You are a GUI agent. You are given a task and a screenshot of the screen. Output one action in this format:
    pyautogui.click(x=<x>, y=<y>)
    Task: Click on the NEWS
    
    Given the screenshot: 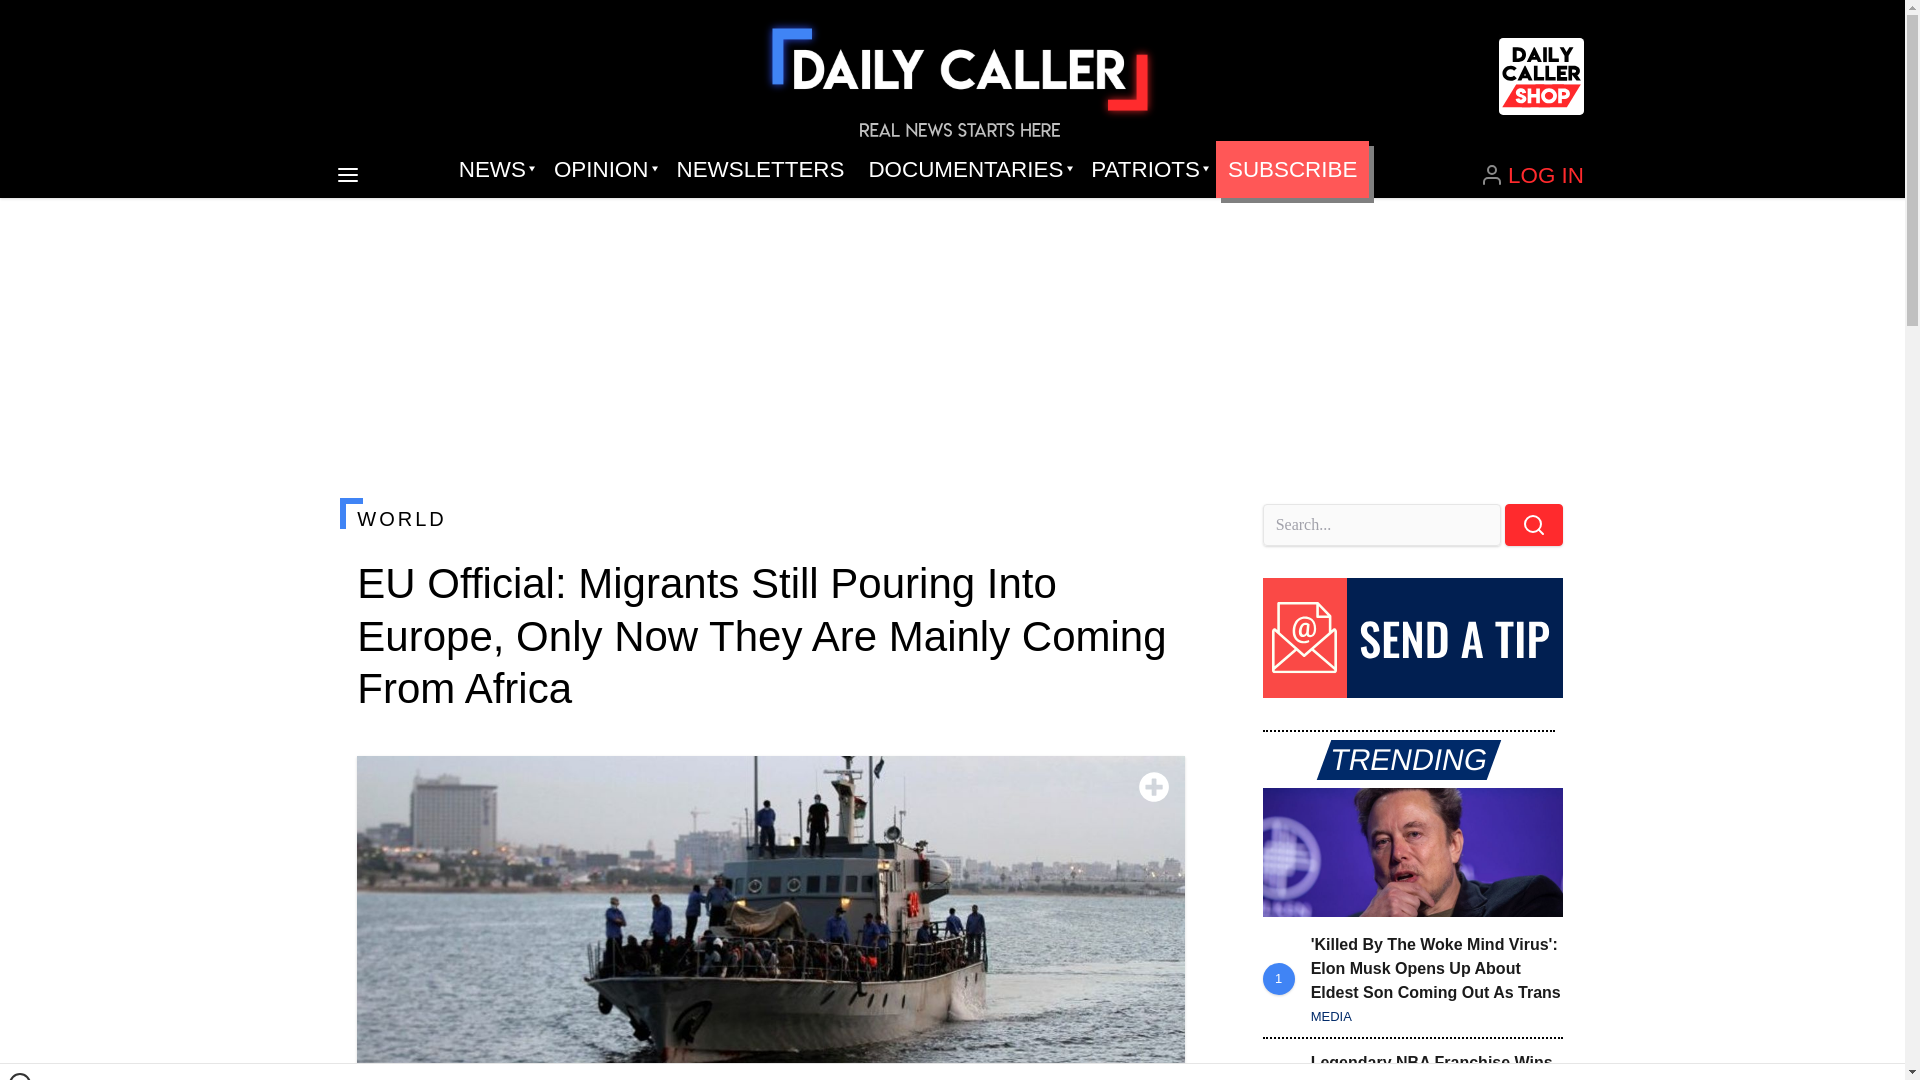 What is the action you would take?
    pyautogui.click(x=494, y=170)
    